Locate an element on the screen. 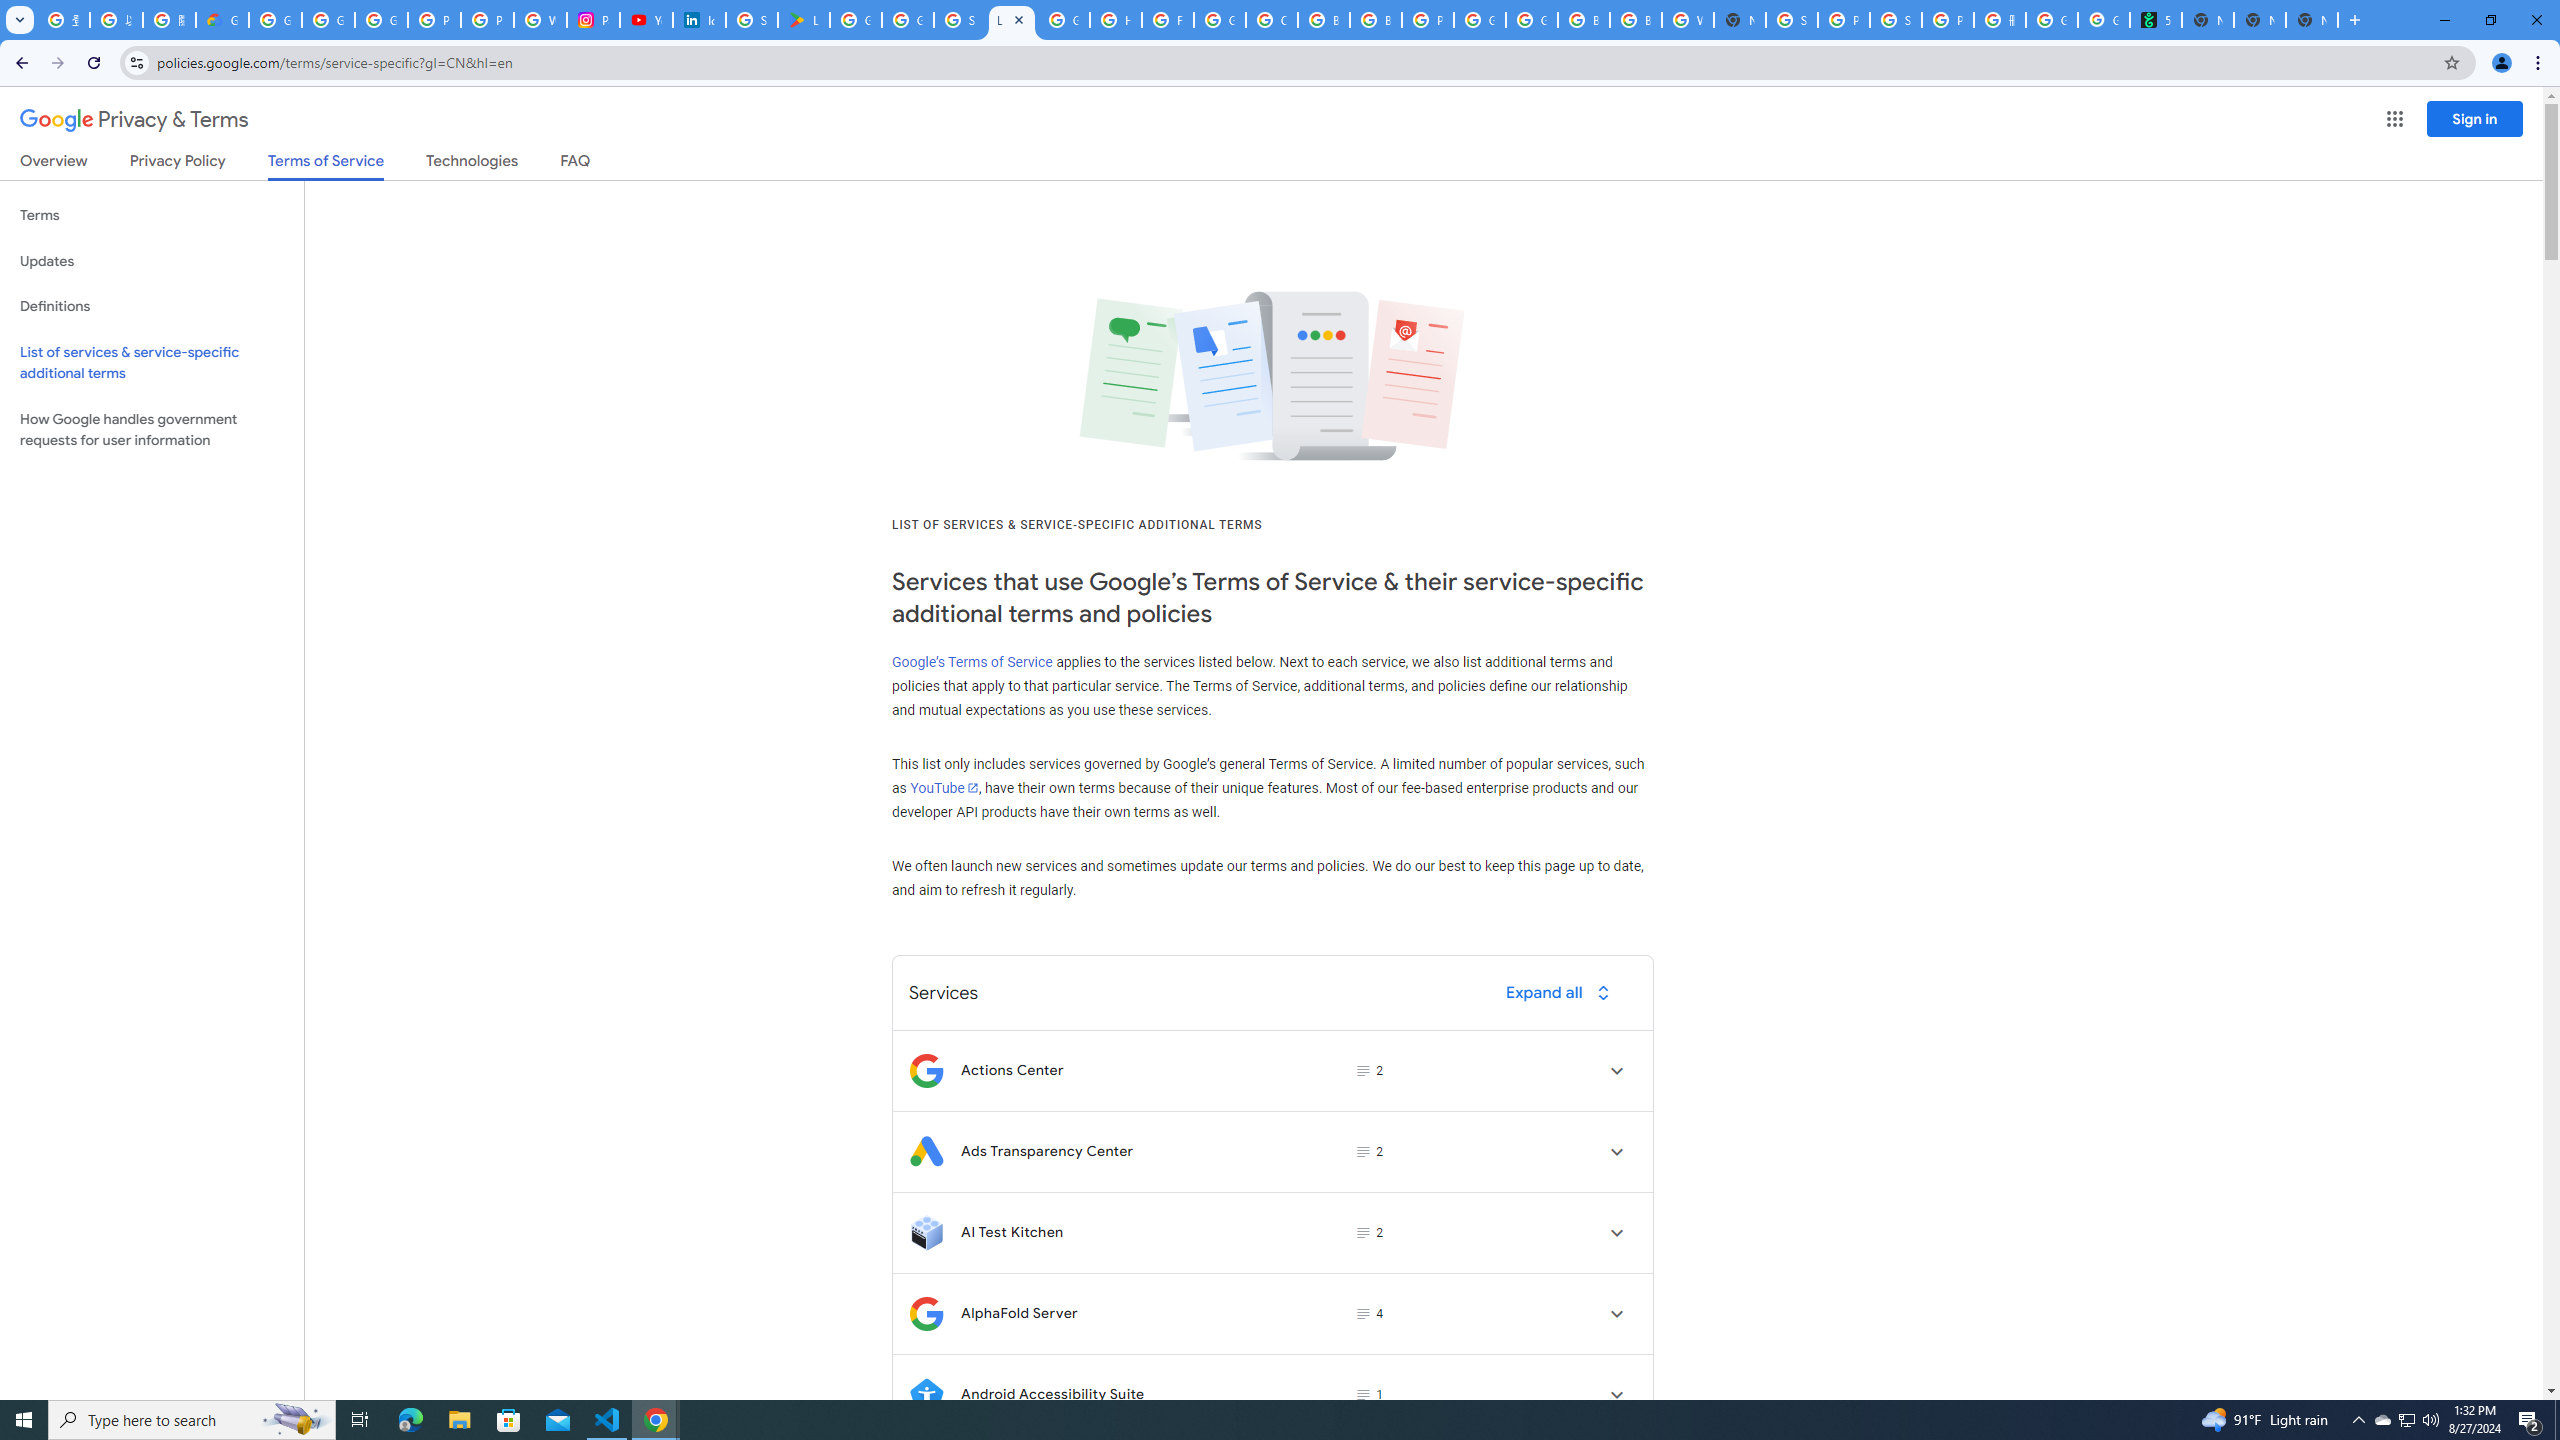 The image size is (2560, 1440). FAQ is located at coordinates (576, 164).